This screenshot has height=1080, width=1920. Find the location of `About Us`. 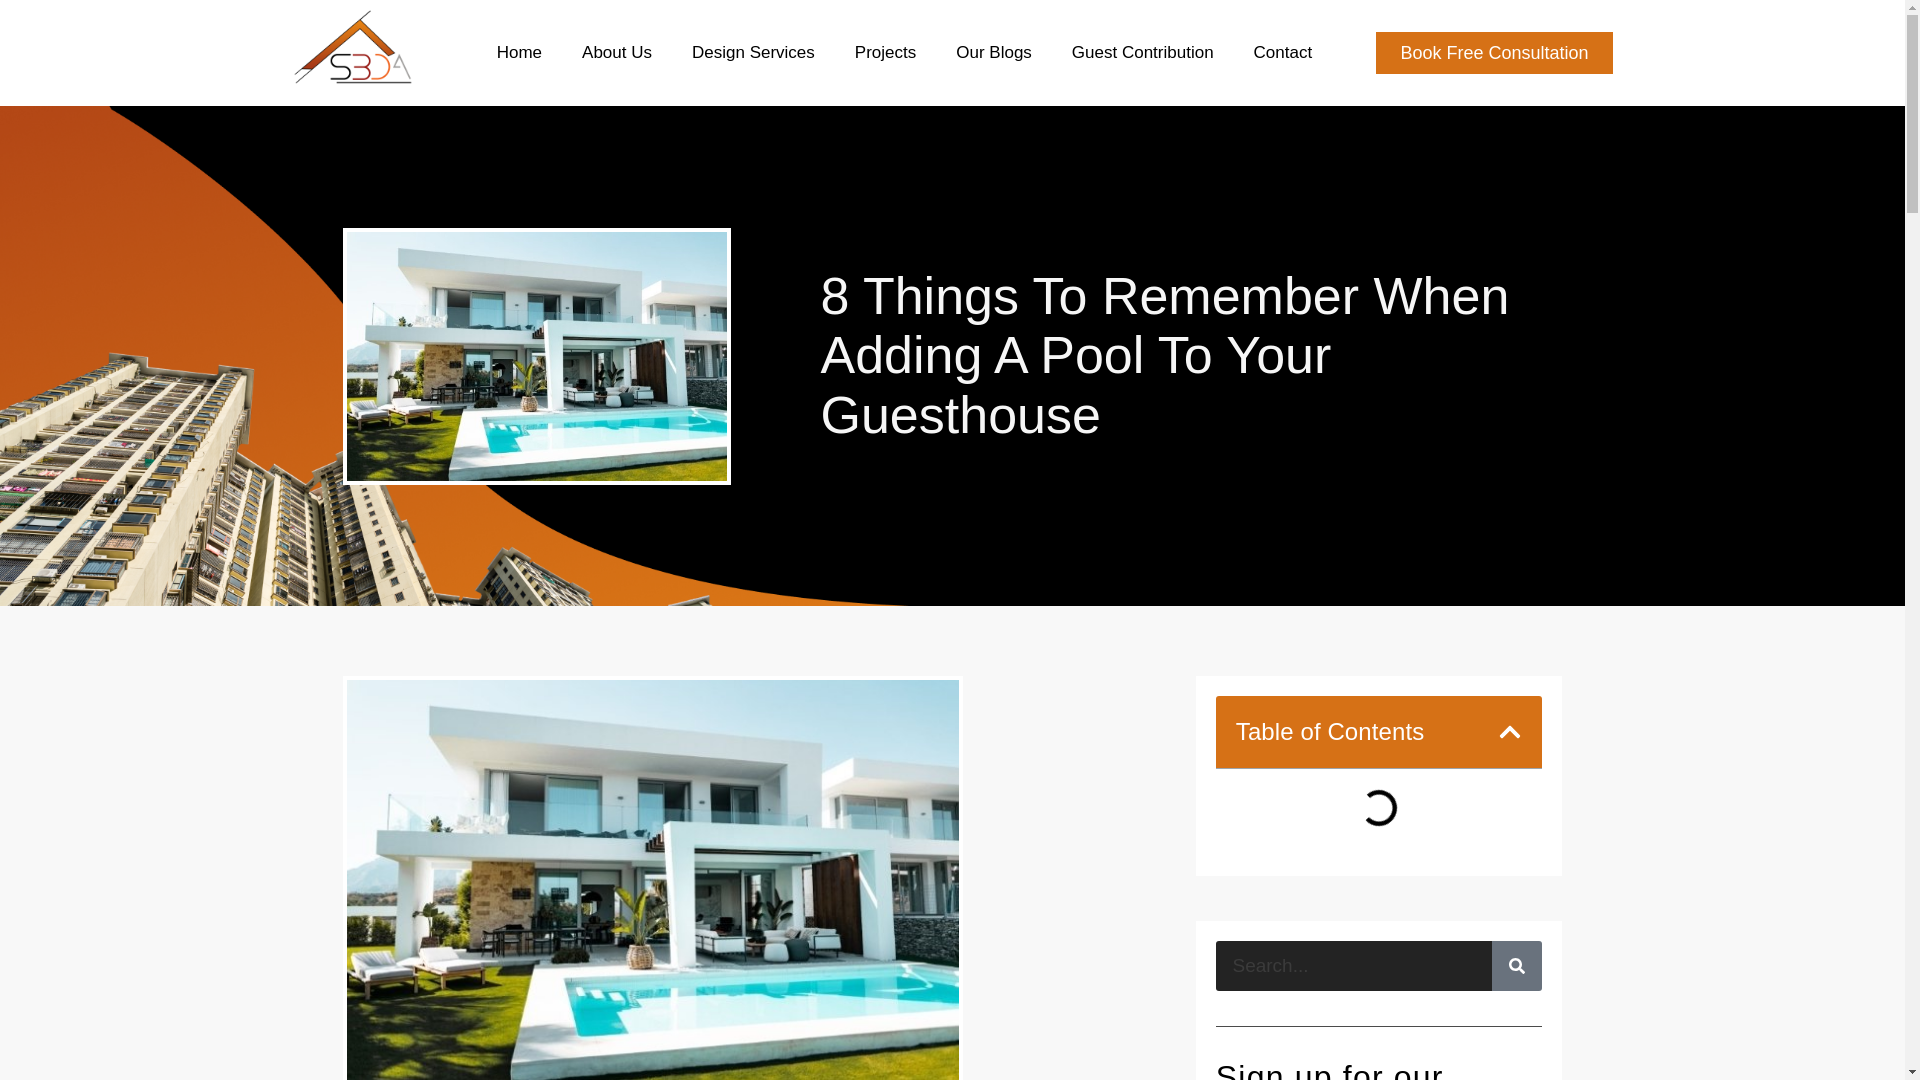

About Us is located at coordinates (616, 52).